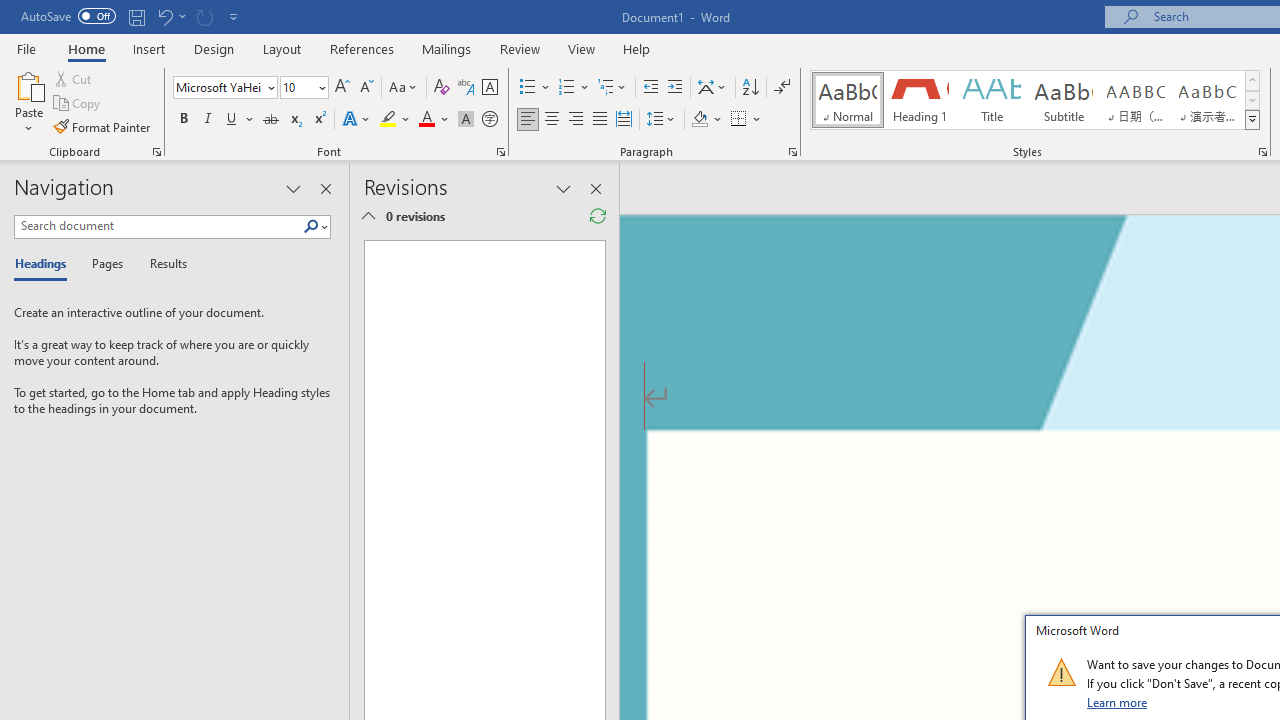  Describe the element at coordinates (136, 16) in the screenshot. I see `Save` at that location.